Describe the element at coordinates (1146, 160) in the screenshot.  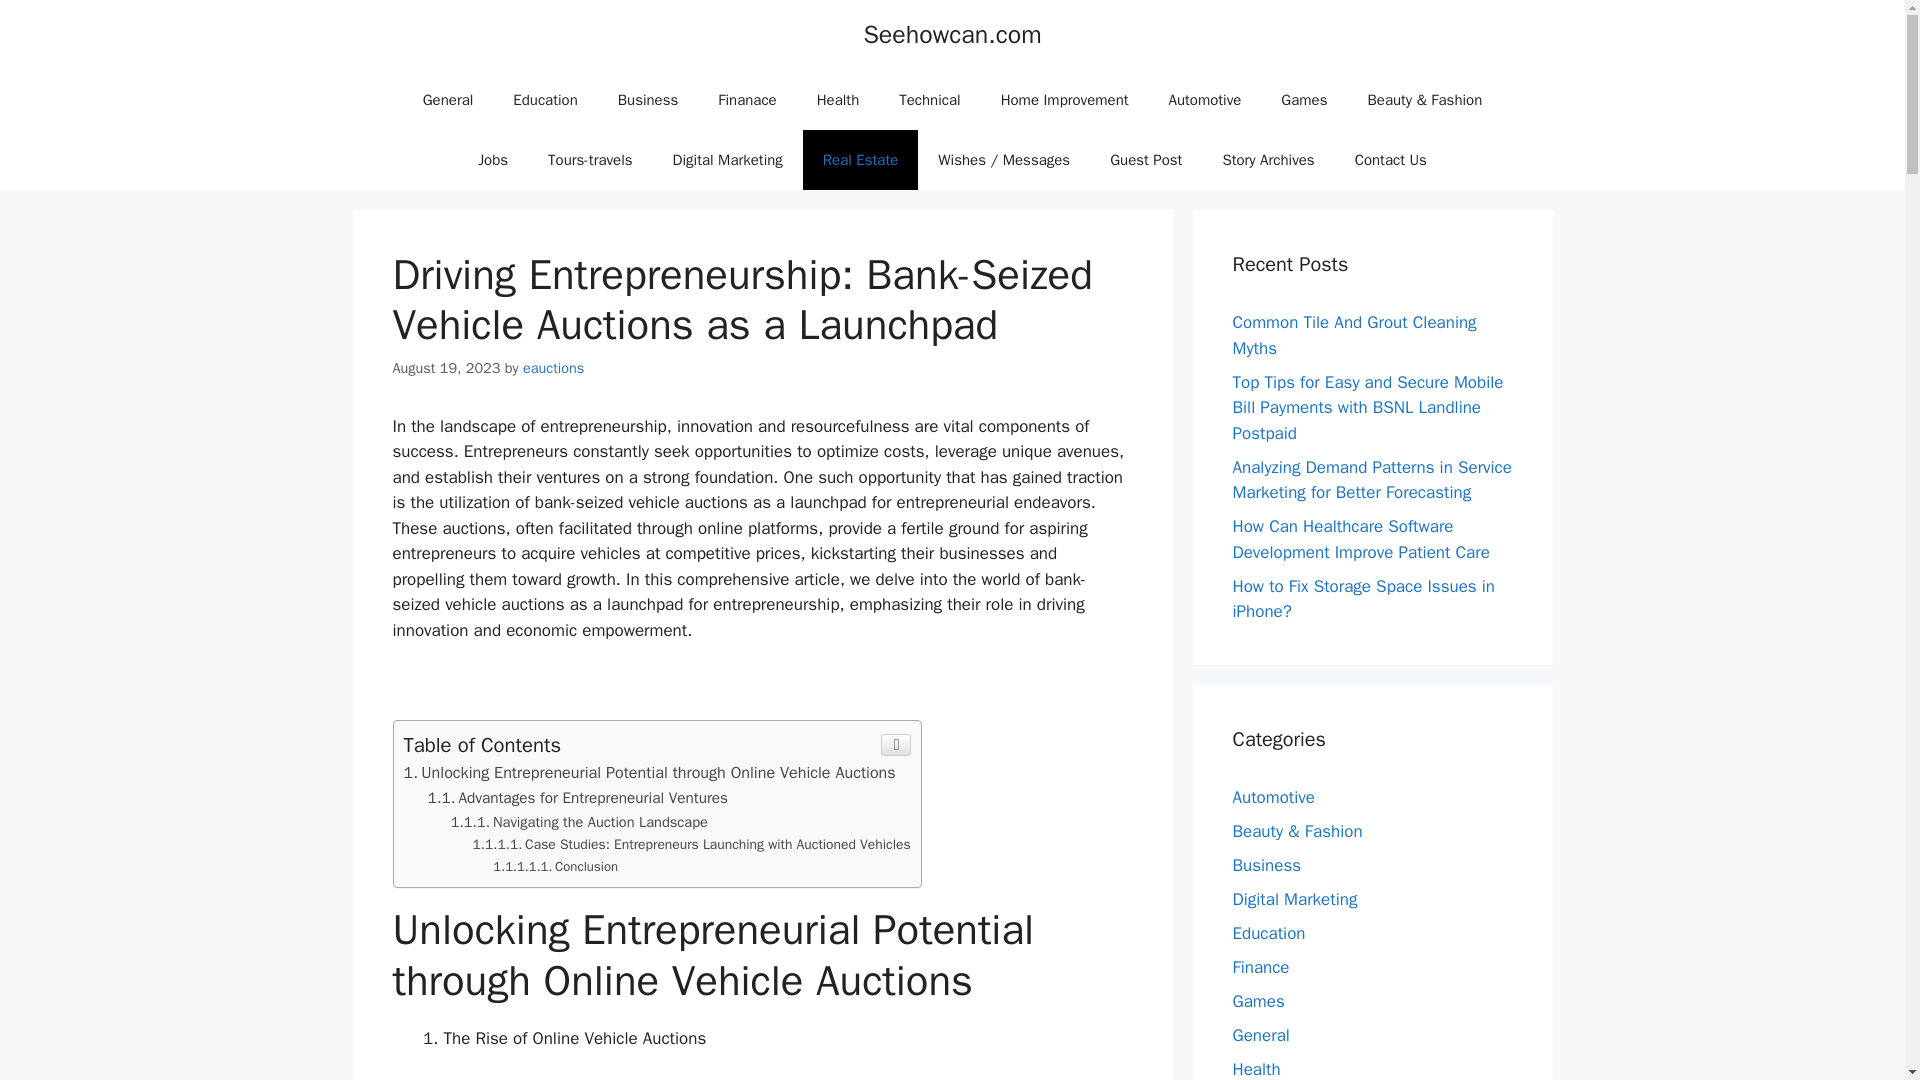
I see `Guest Post` at that location.